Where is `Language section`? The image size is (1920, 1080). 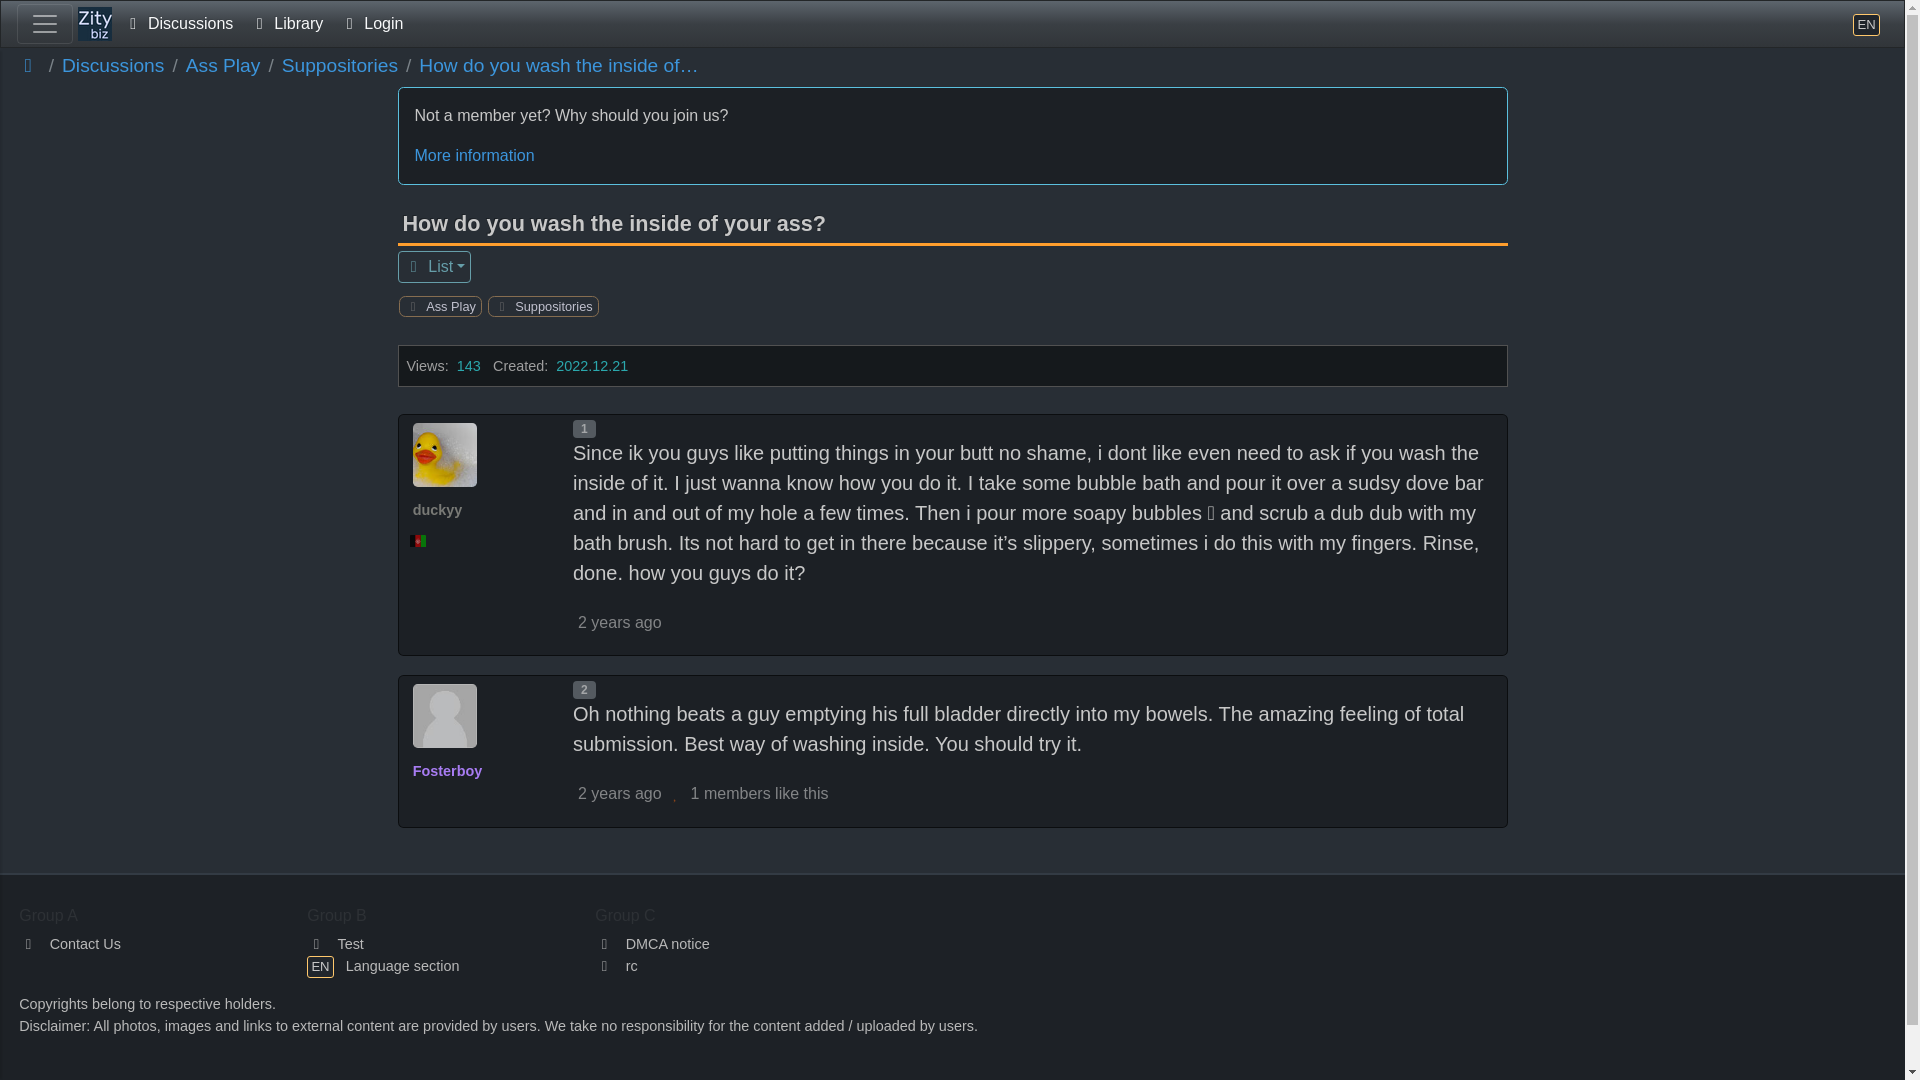
Language section is located at coordinates (1866, 24).